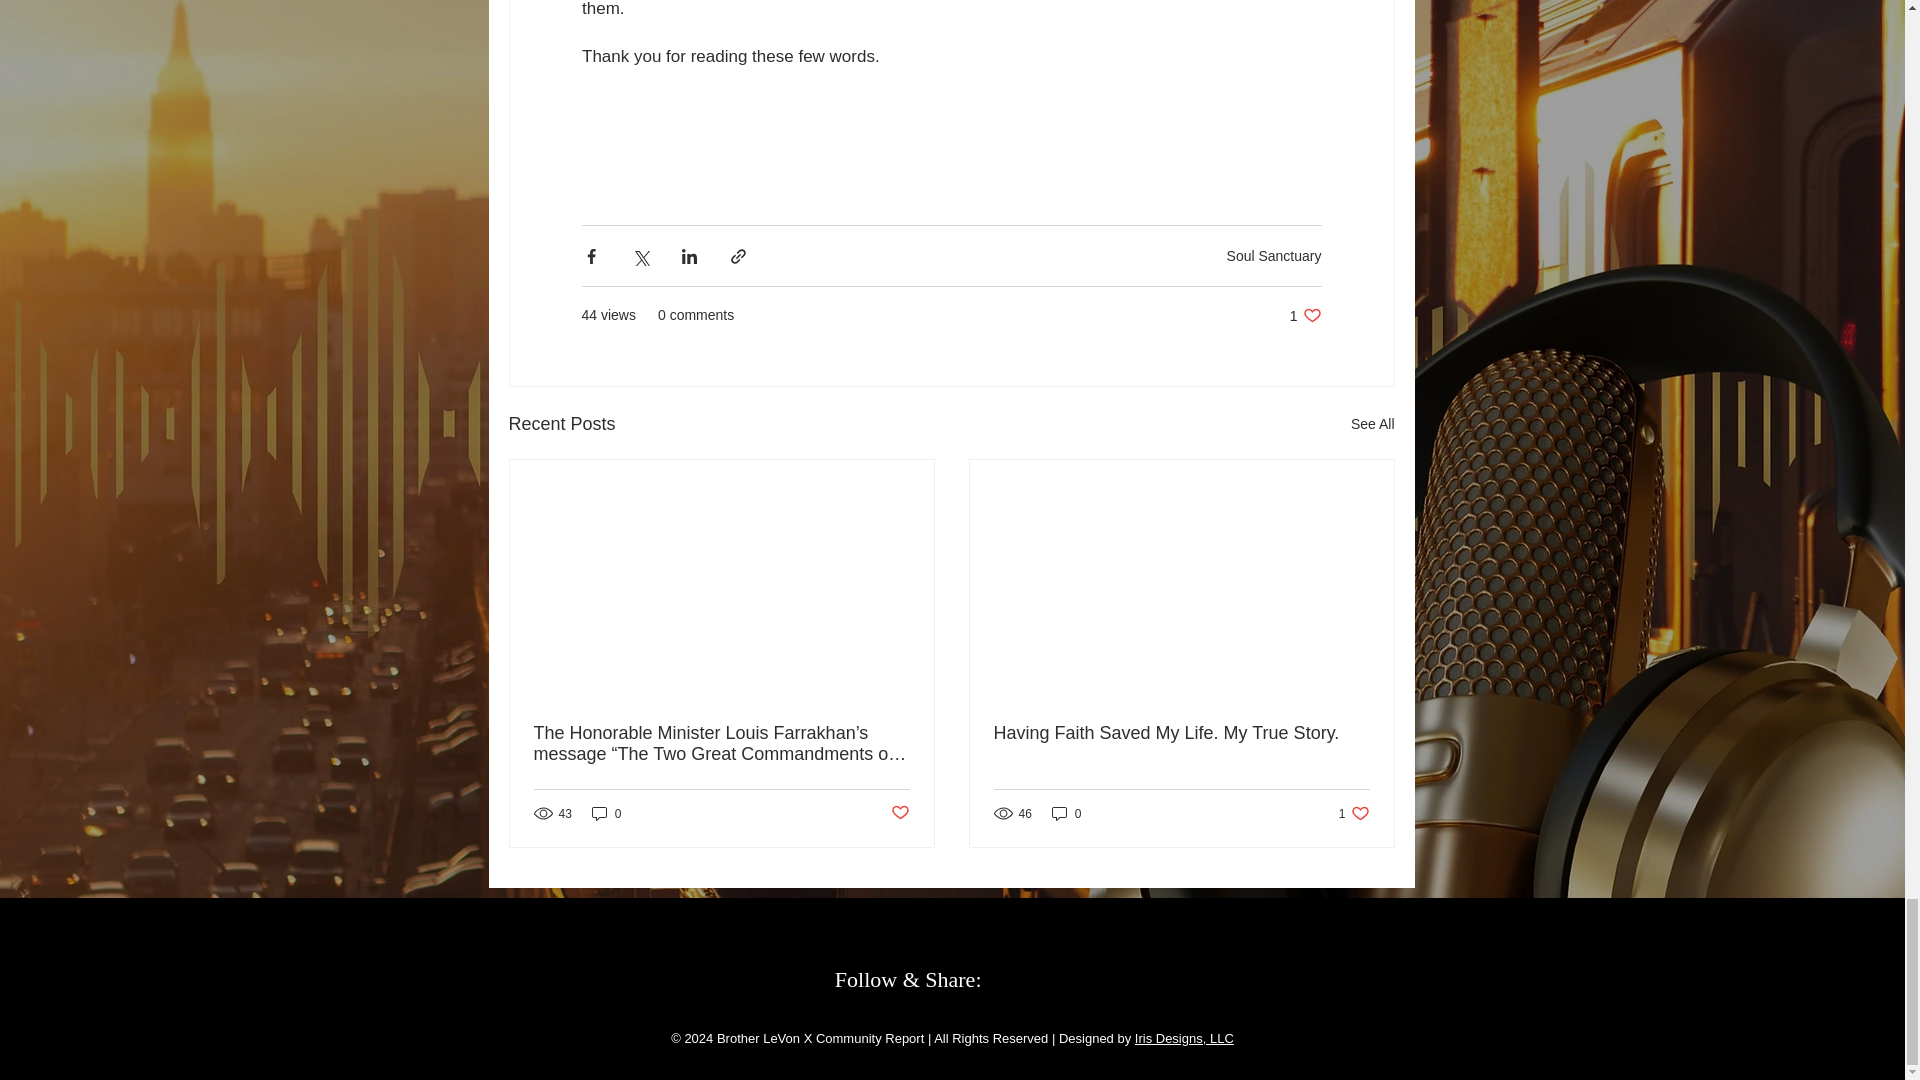 The width and height of the screenshot is (1920, 1080). I want to click on Iris Designs, LLC, so click(1354, 812).